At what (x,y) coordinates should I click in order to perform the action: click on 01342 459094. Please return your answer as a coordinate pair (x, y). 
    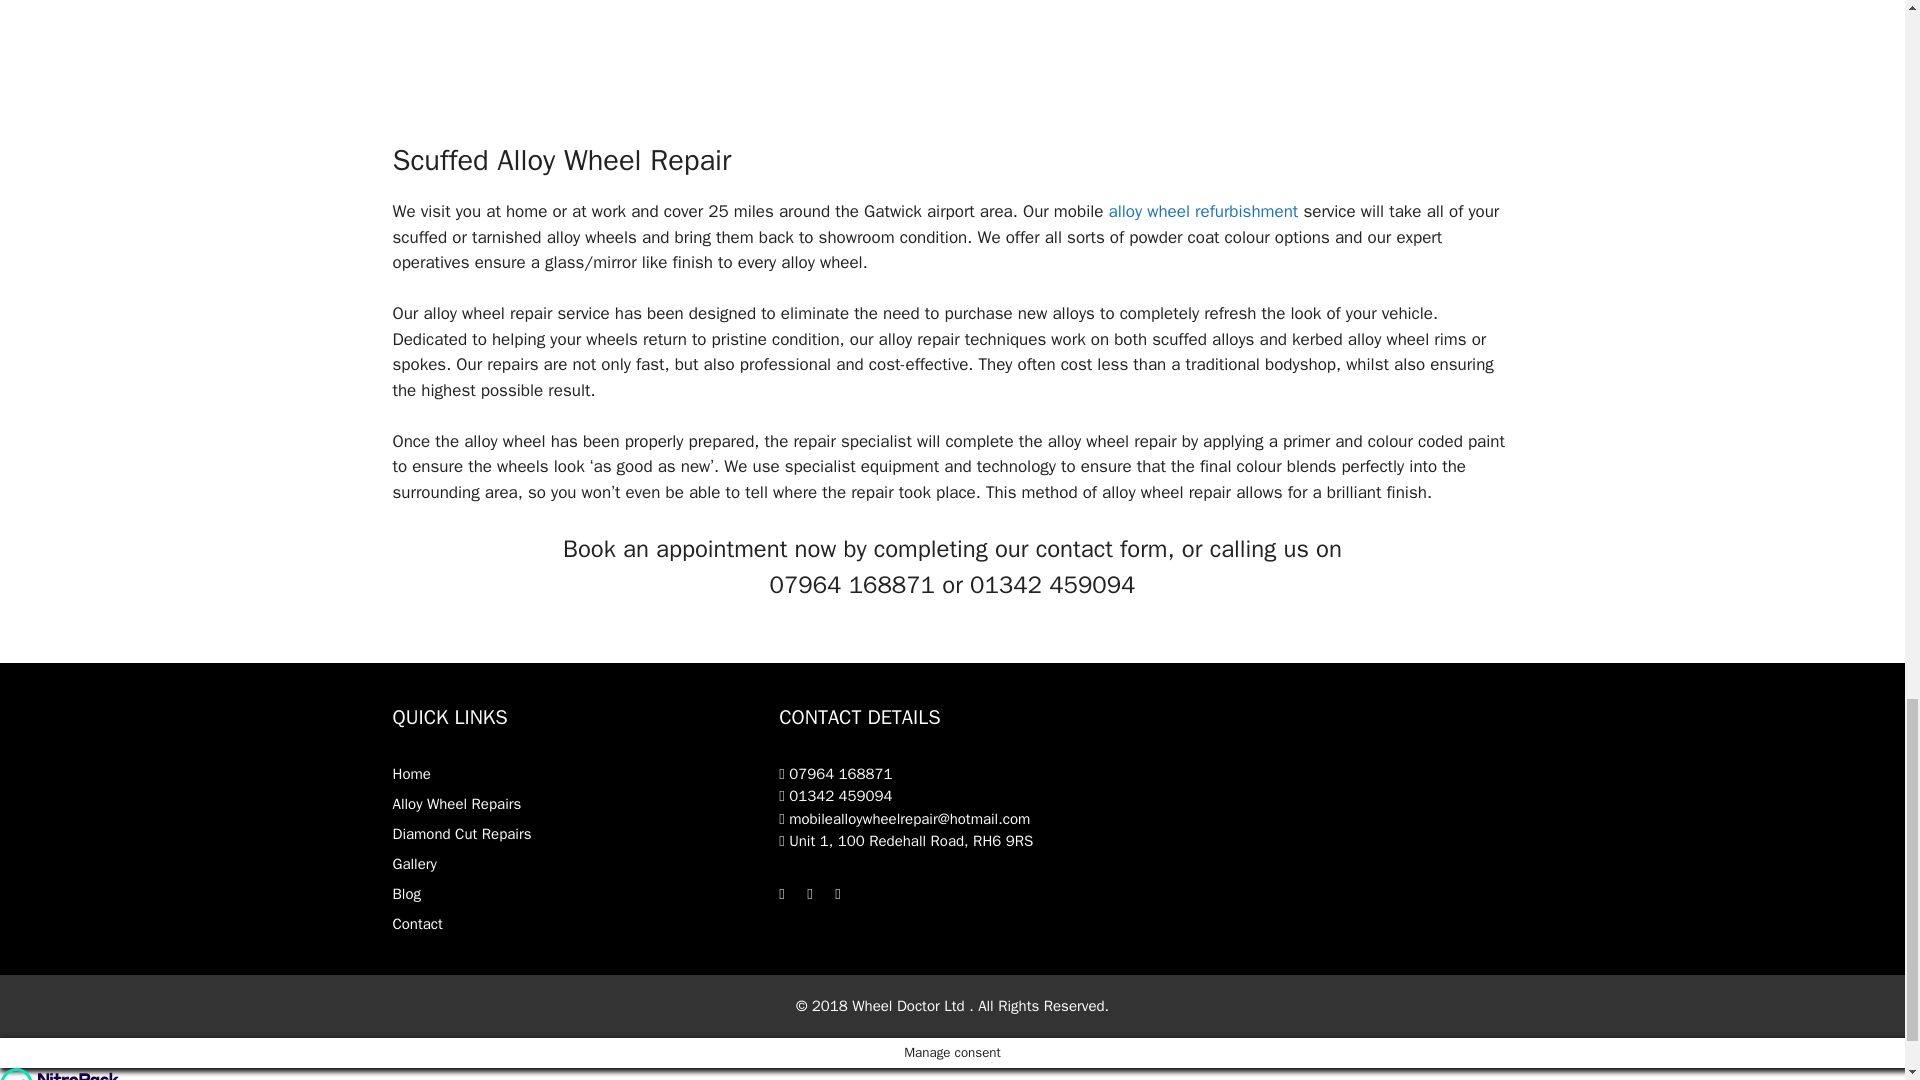
    Looking at the image, I should click on (836, 796).